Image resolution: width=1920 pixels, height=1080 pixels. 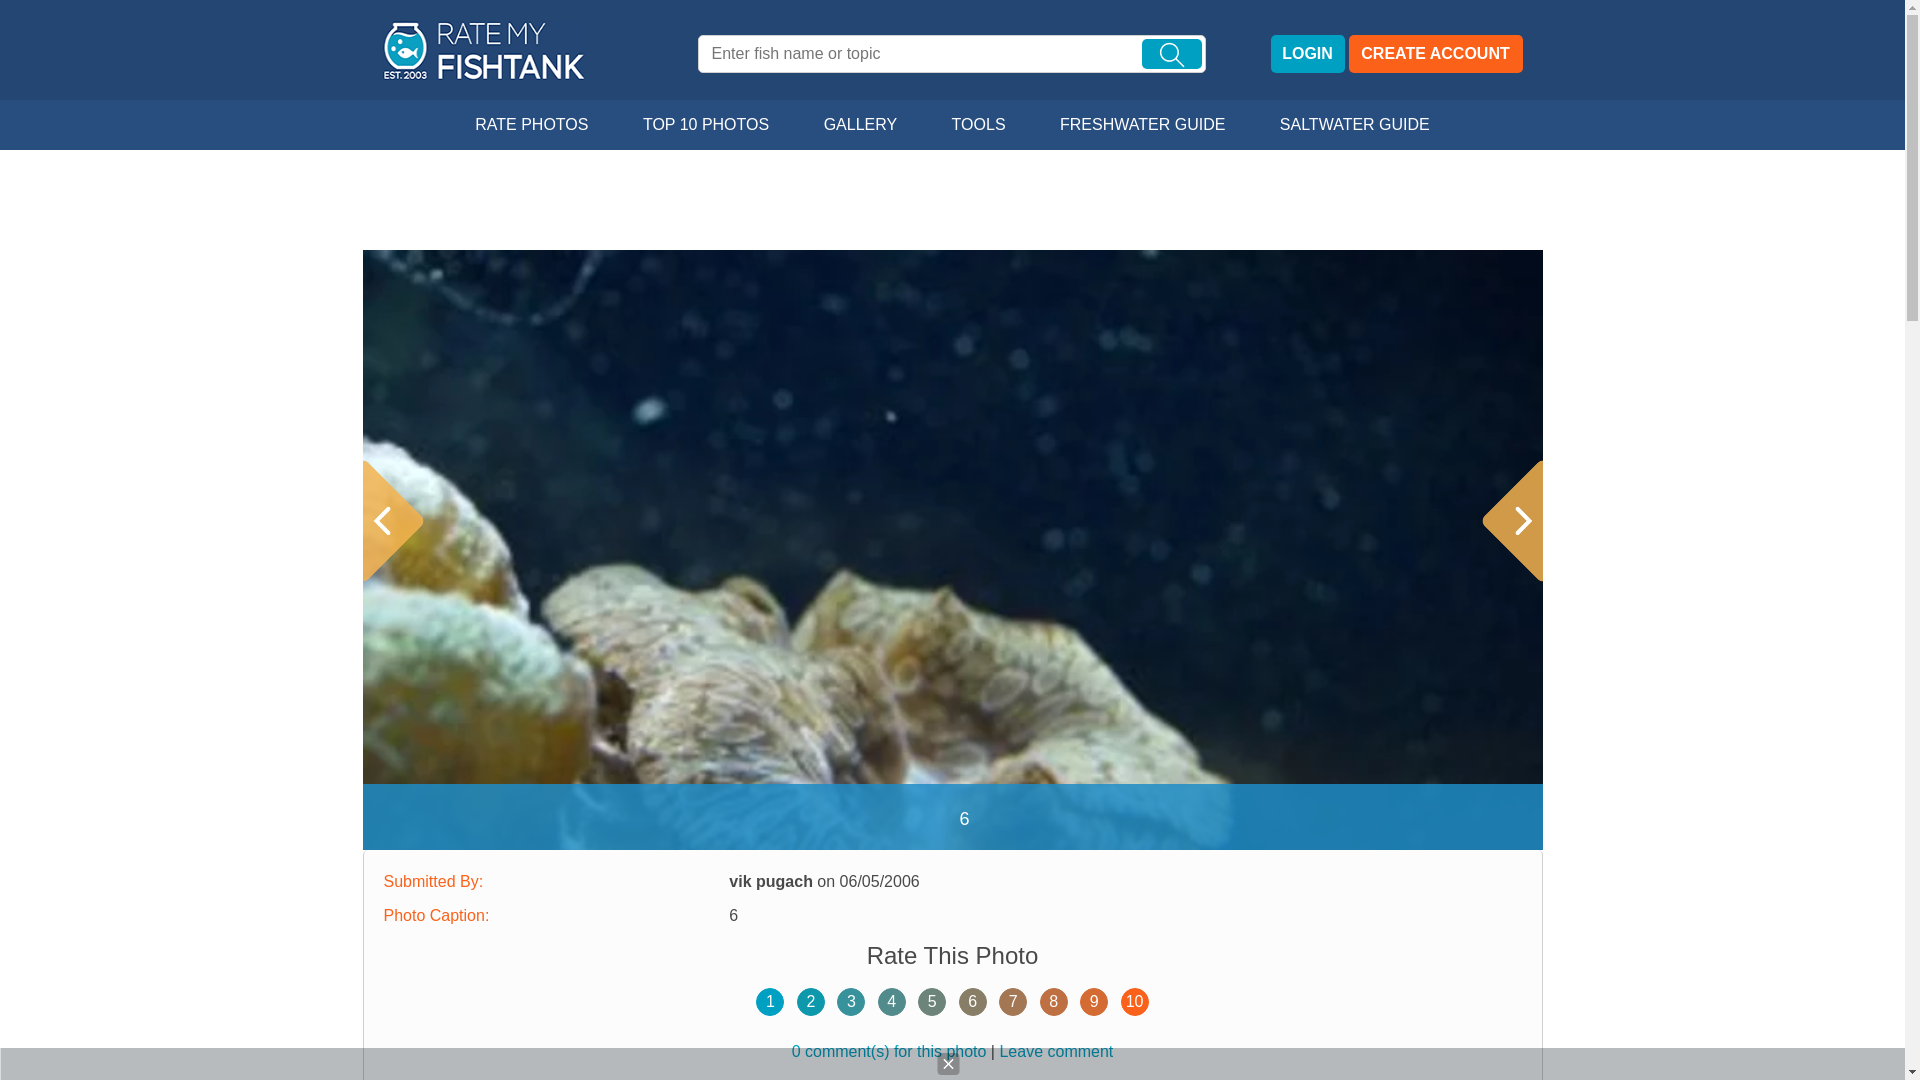 What do you see at coordinates (1142, 125) in the screenshot?
I see `FRESHWATER GUIDE` at bounding box center [1142, 125].